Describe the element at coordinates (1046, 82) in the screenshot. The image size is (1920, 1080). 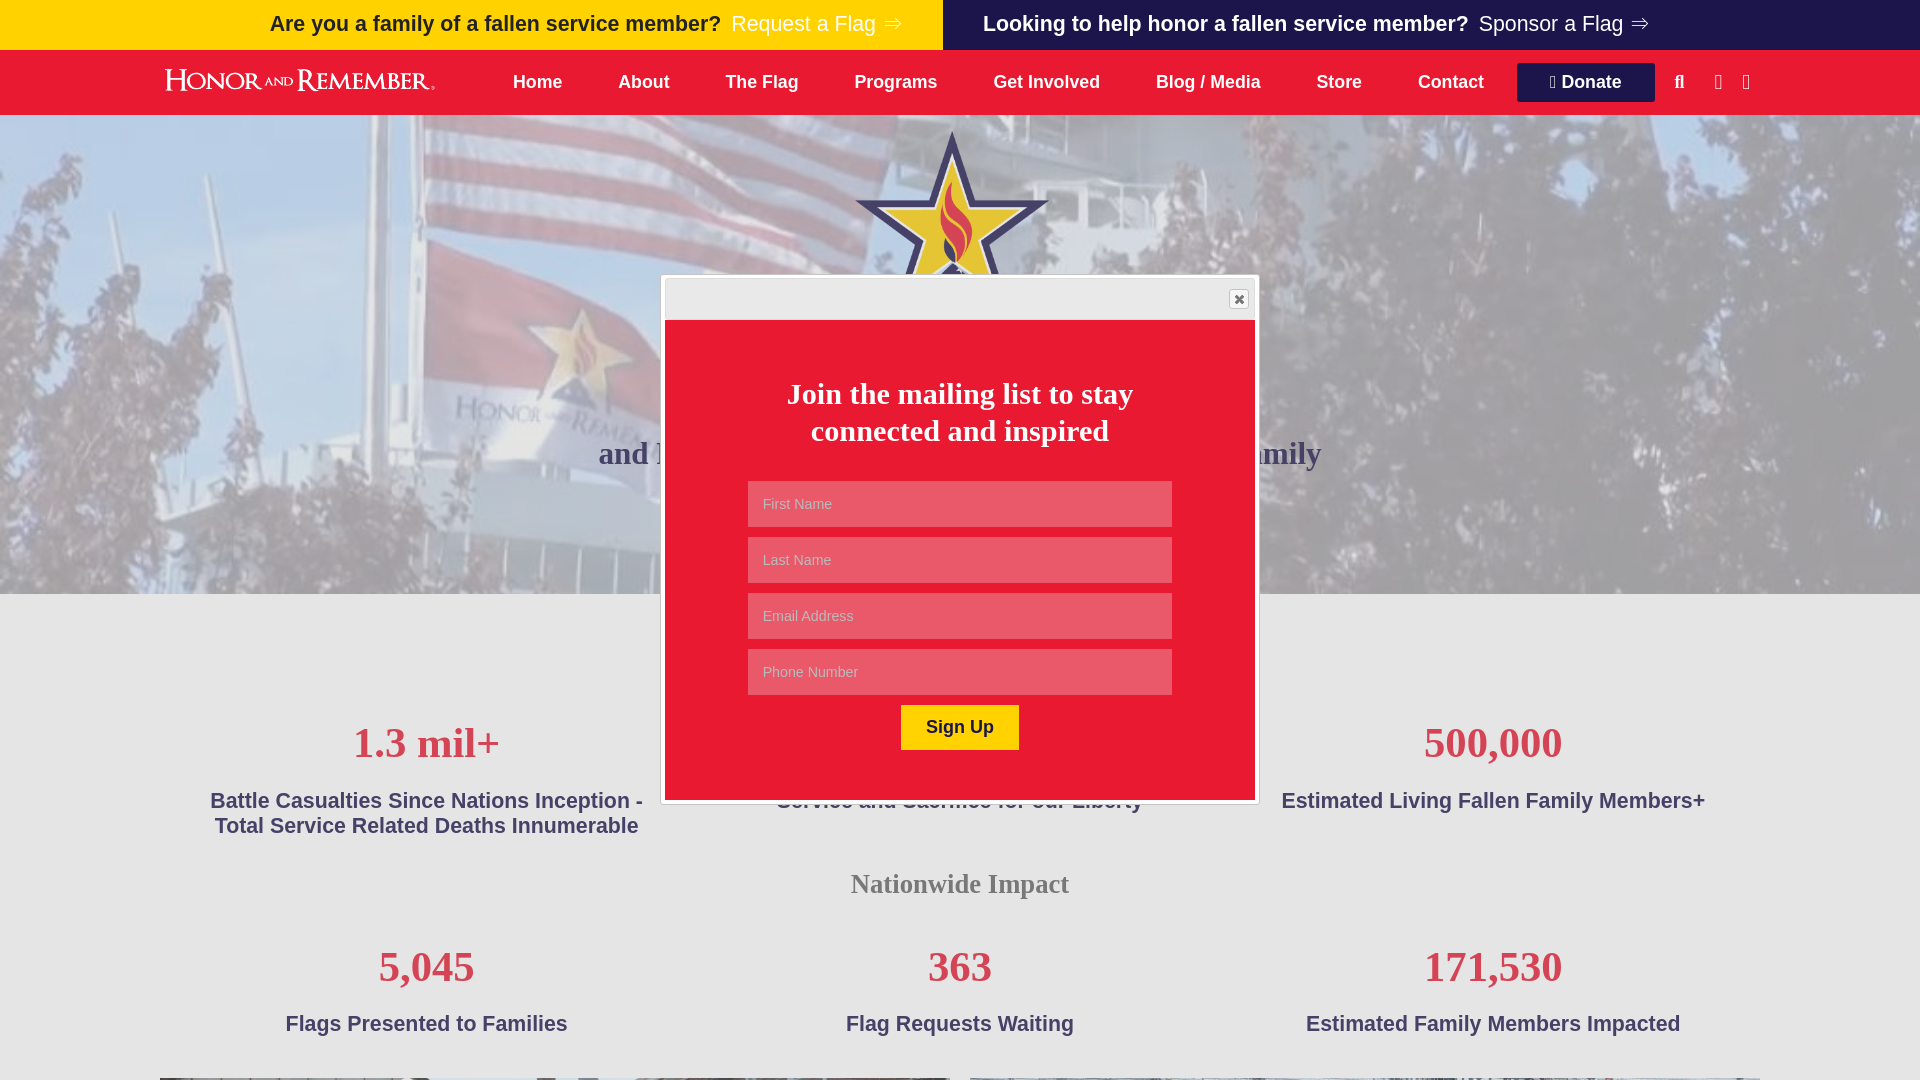
I see `Get Involved` at that location.